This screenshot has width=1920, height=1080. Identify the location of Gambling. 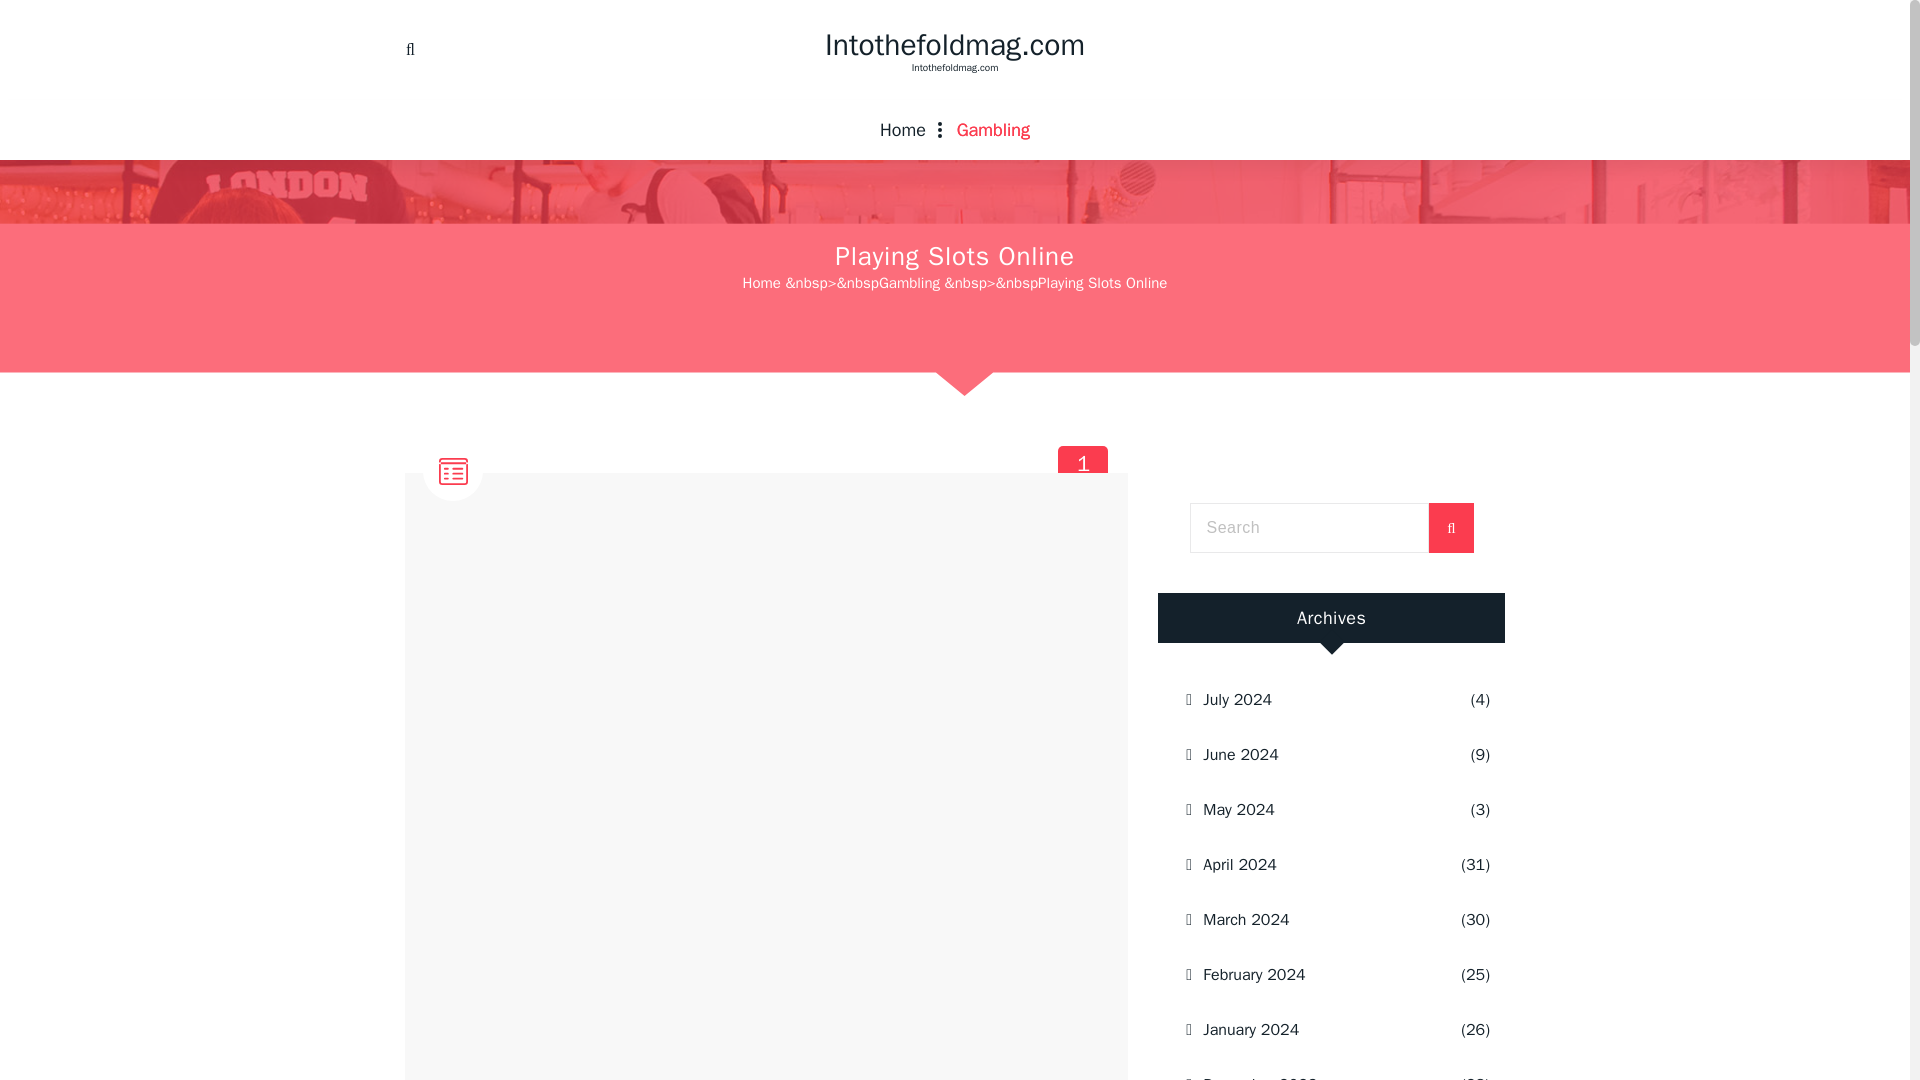
(1306, 1069).